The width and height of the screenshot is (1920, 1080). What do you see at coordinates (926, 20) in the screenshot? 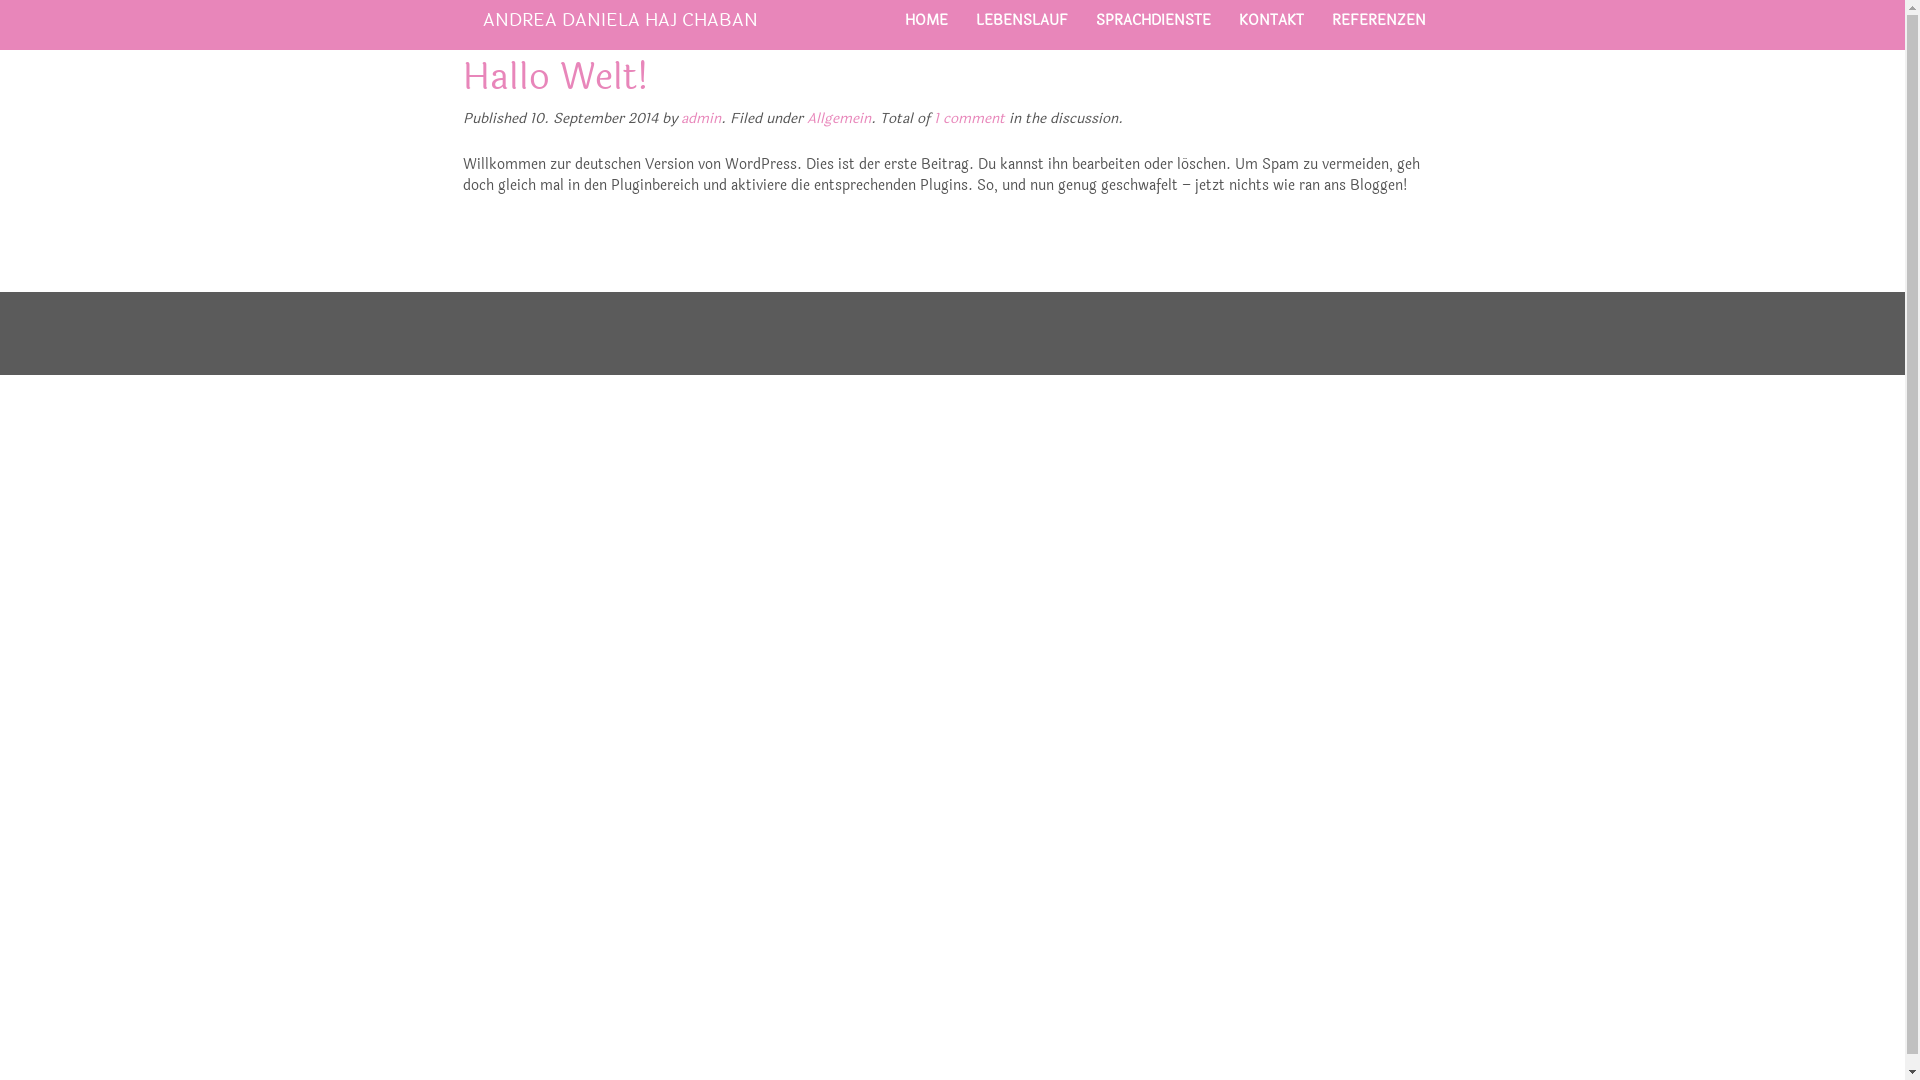
I see `HOME` at bounding box center [926, 20].